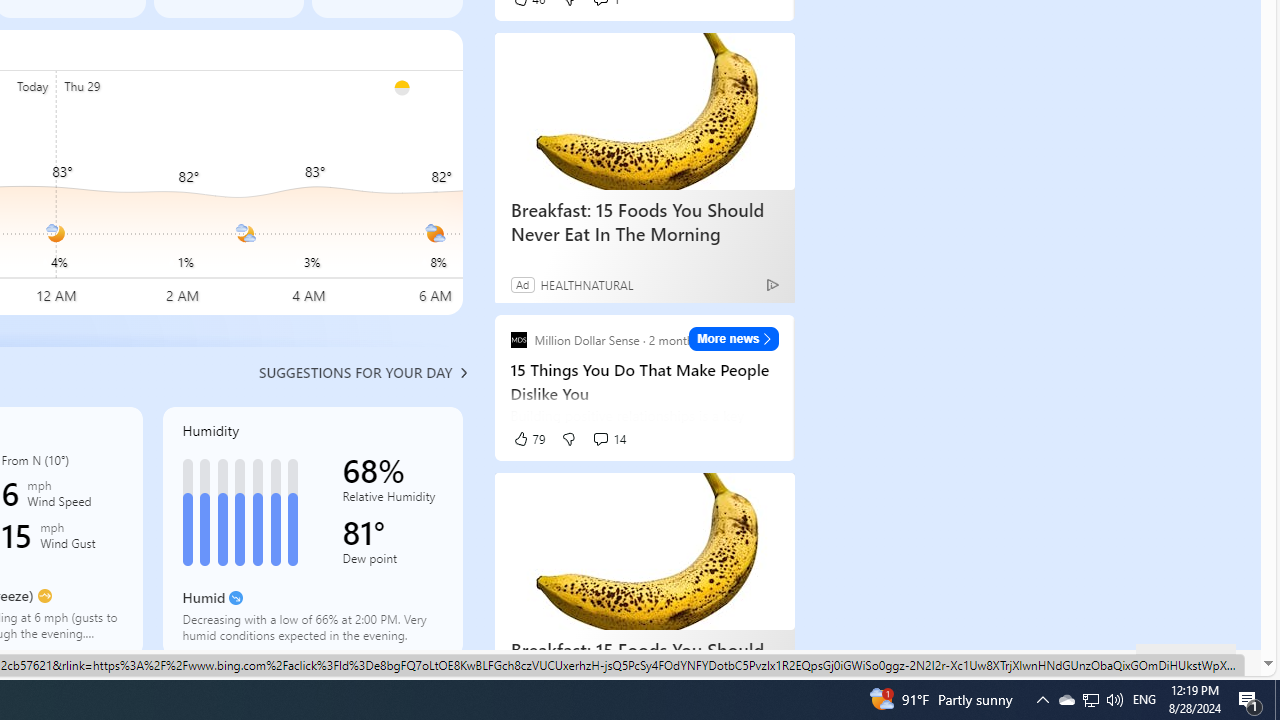 This screenshot has width=1280, height=720. I want to click on Ad, so click(522, 284).